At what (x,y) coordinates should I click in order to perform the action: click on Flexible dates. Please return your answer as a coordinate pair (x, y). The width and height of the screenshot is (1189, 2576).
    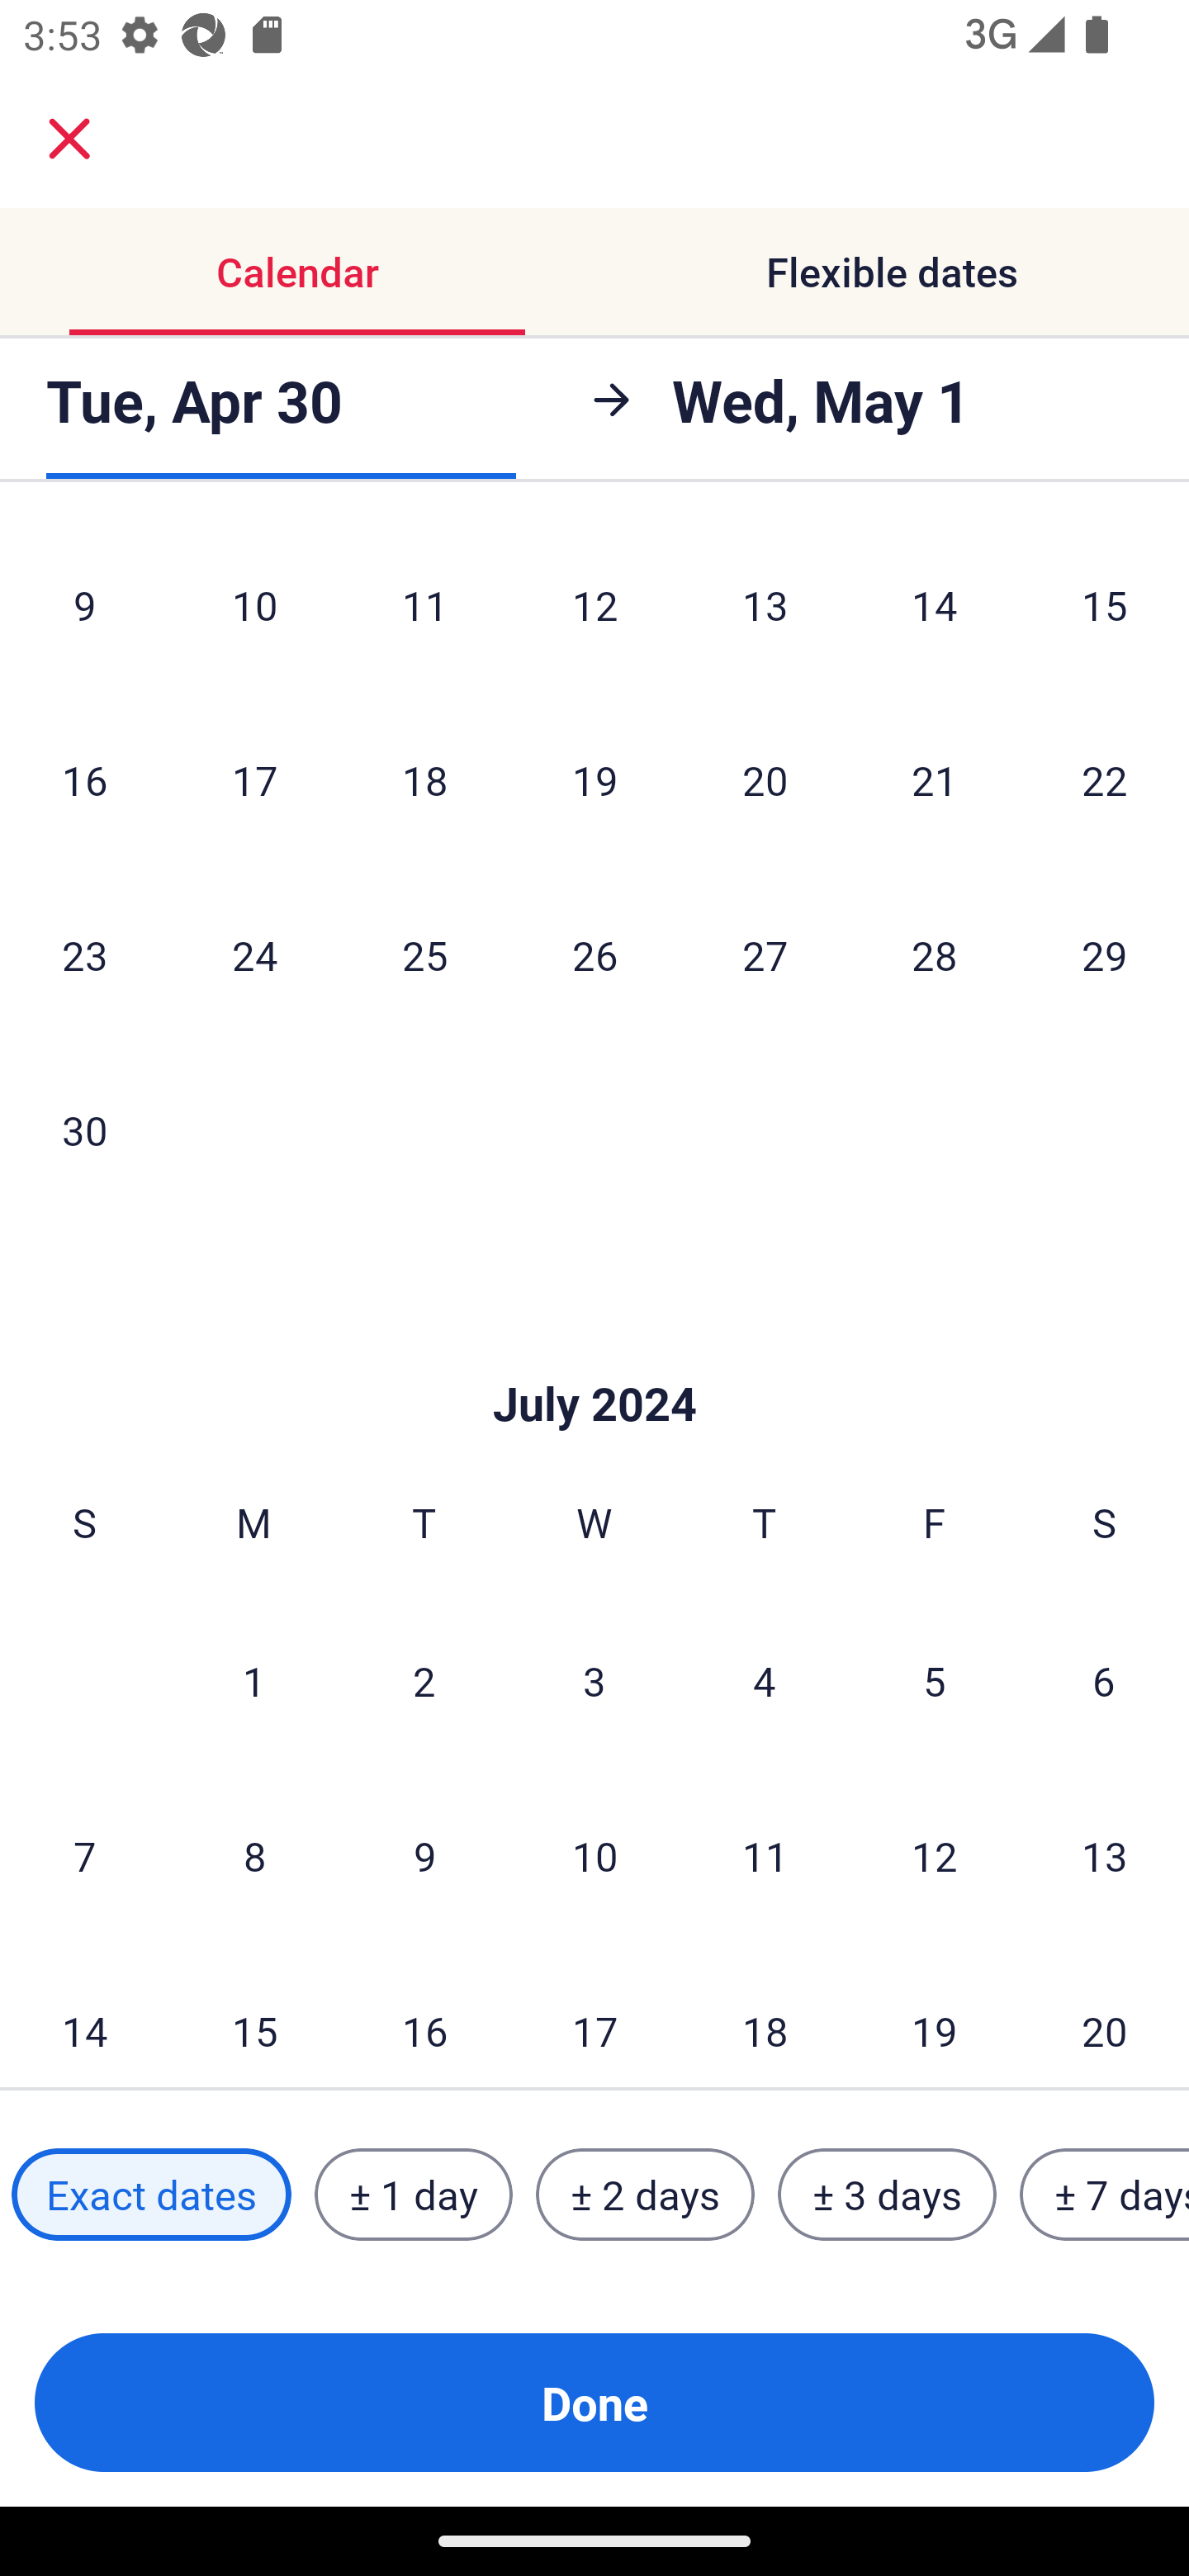
    Looking at the image, I should click on (892, 271).